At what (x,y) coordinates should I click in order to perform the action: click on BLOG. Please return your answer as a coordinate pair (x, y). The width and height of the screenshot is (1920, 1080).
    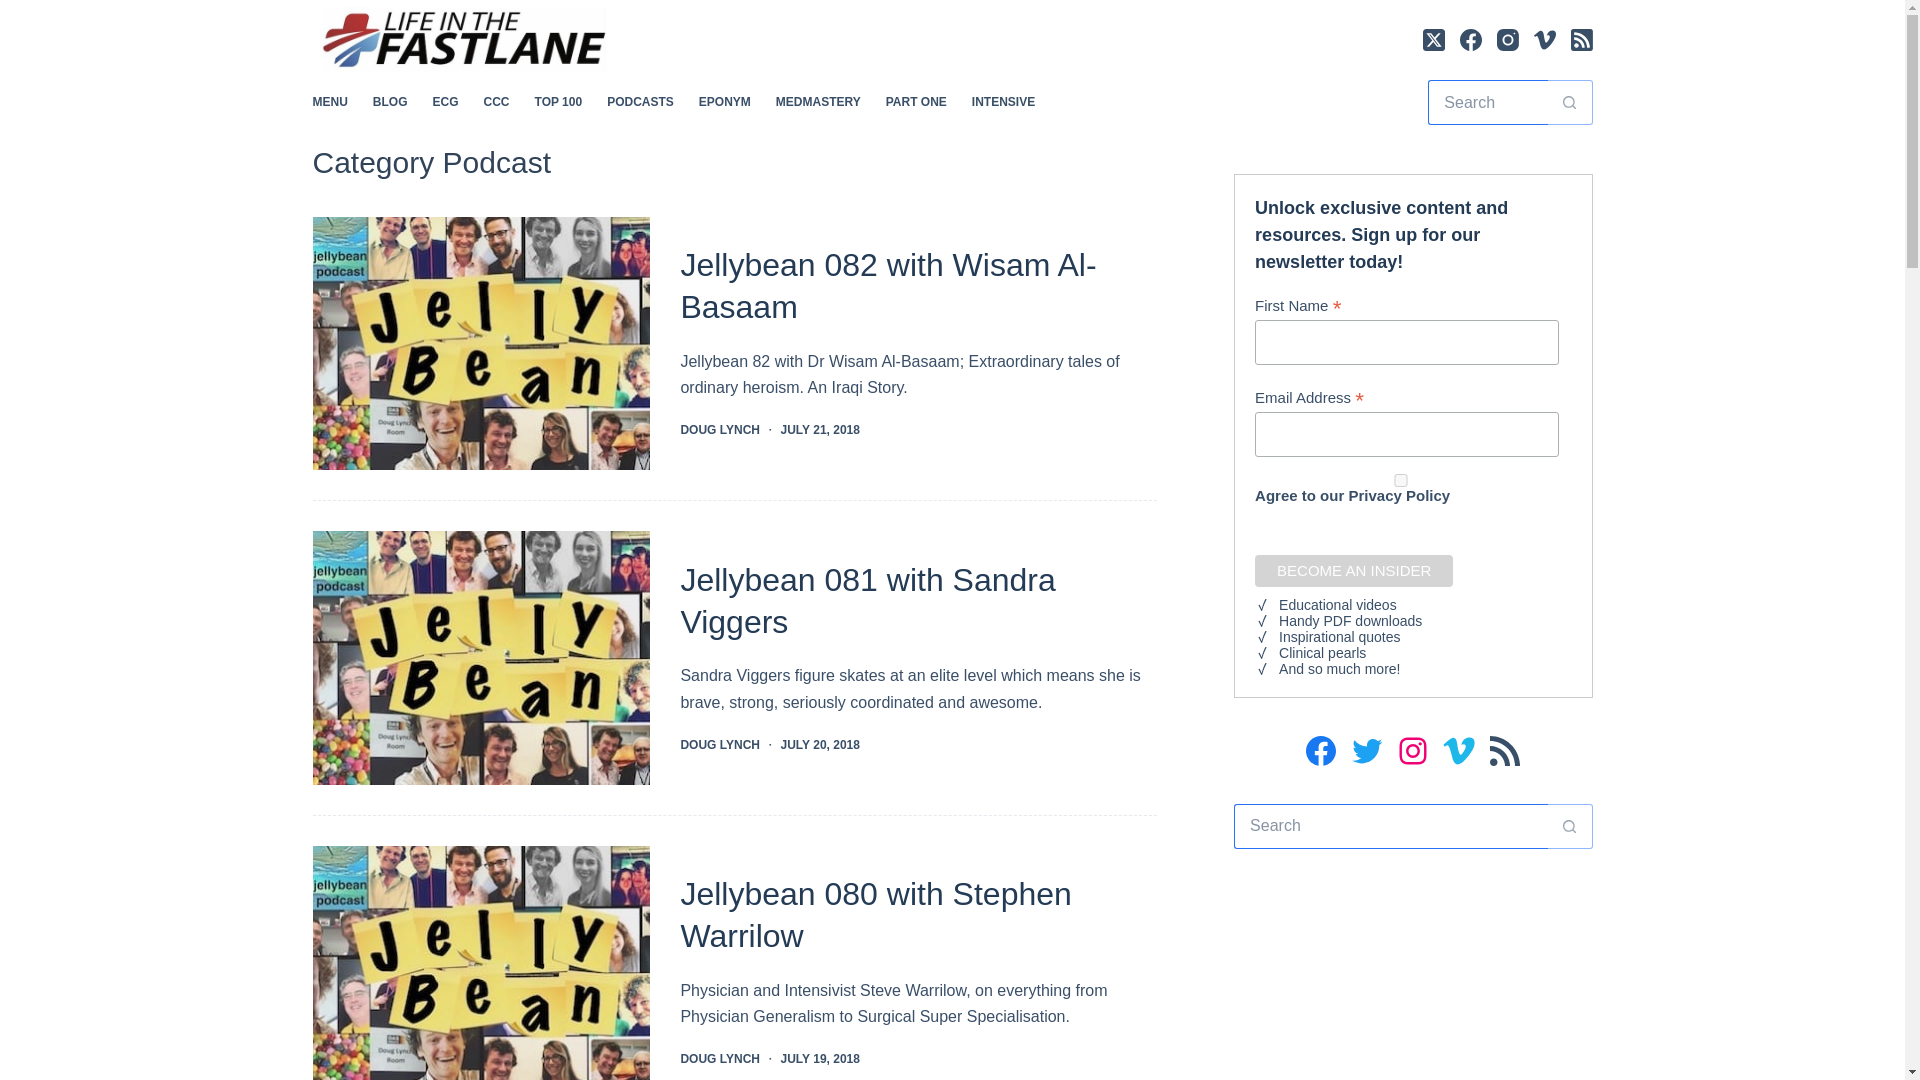
    Looking at the image, I should click on (390, 102).